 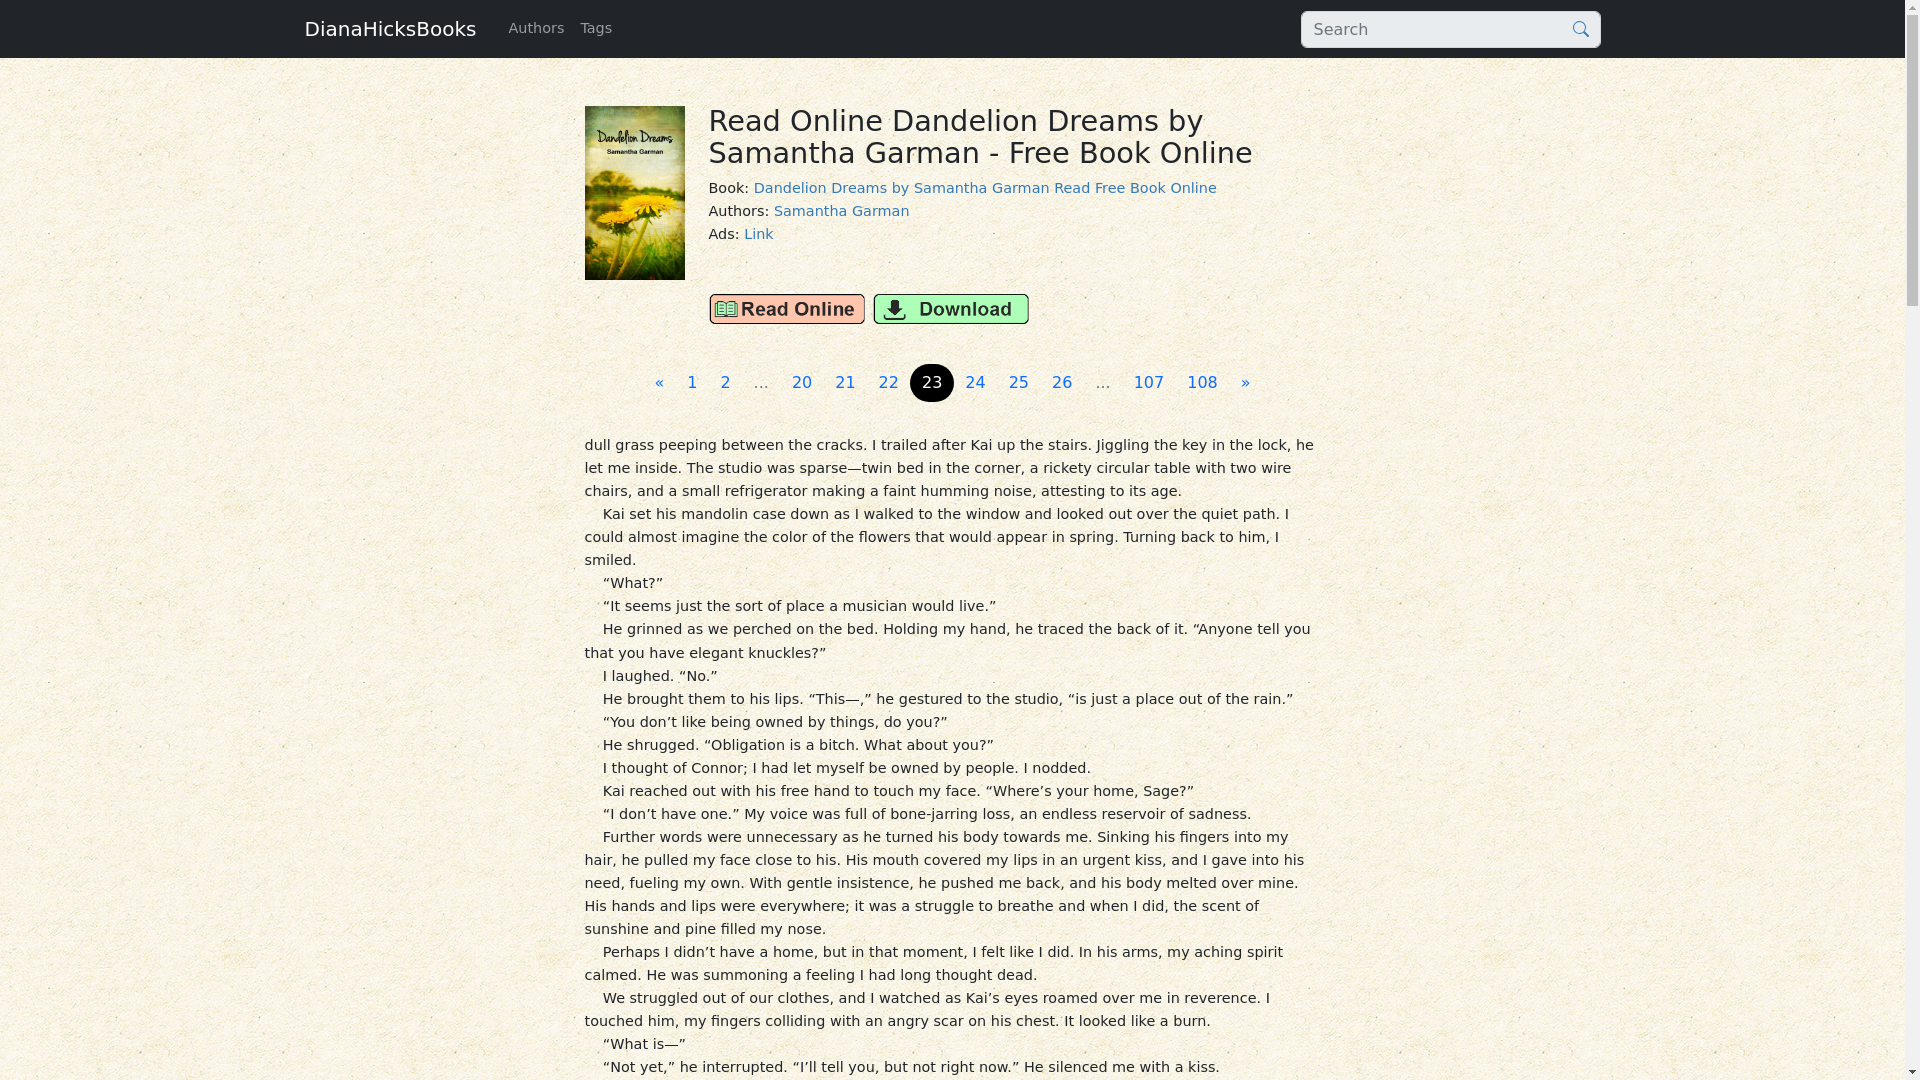 I want to click on 2, so click(x=724, y=382).